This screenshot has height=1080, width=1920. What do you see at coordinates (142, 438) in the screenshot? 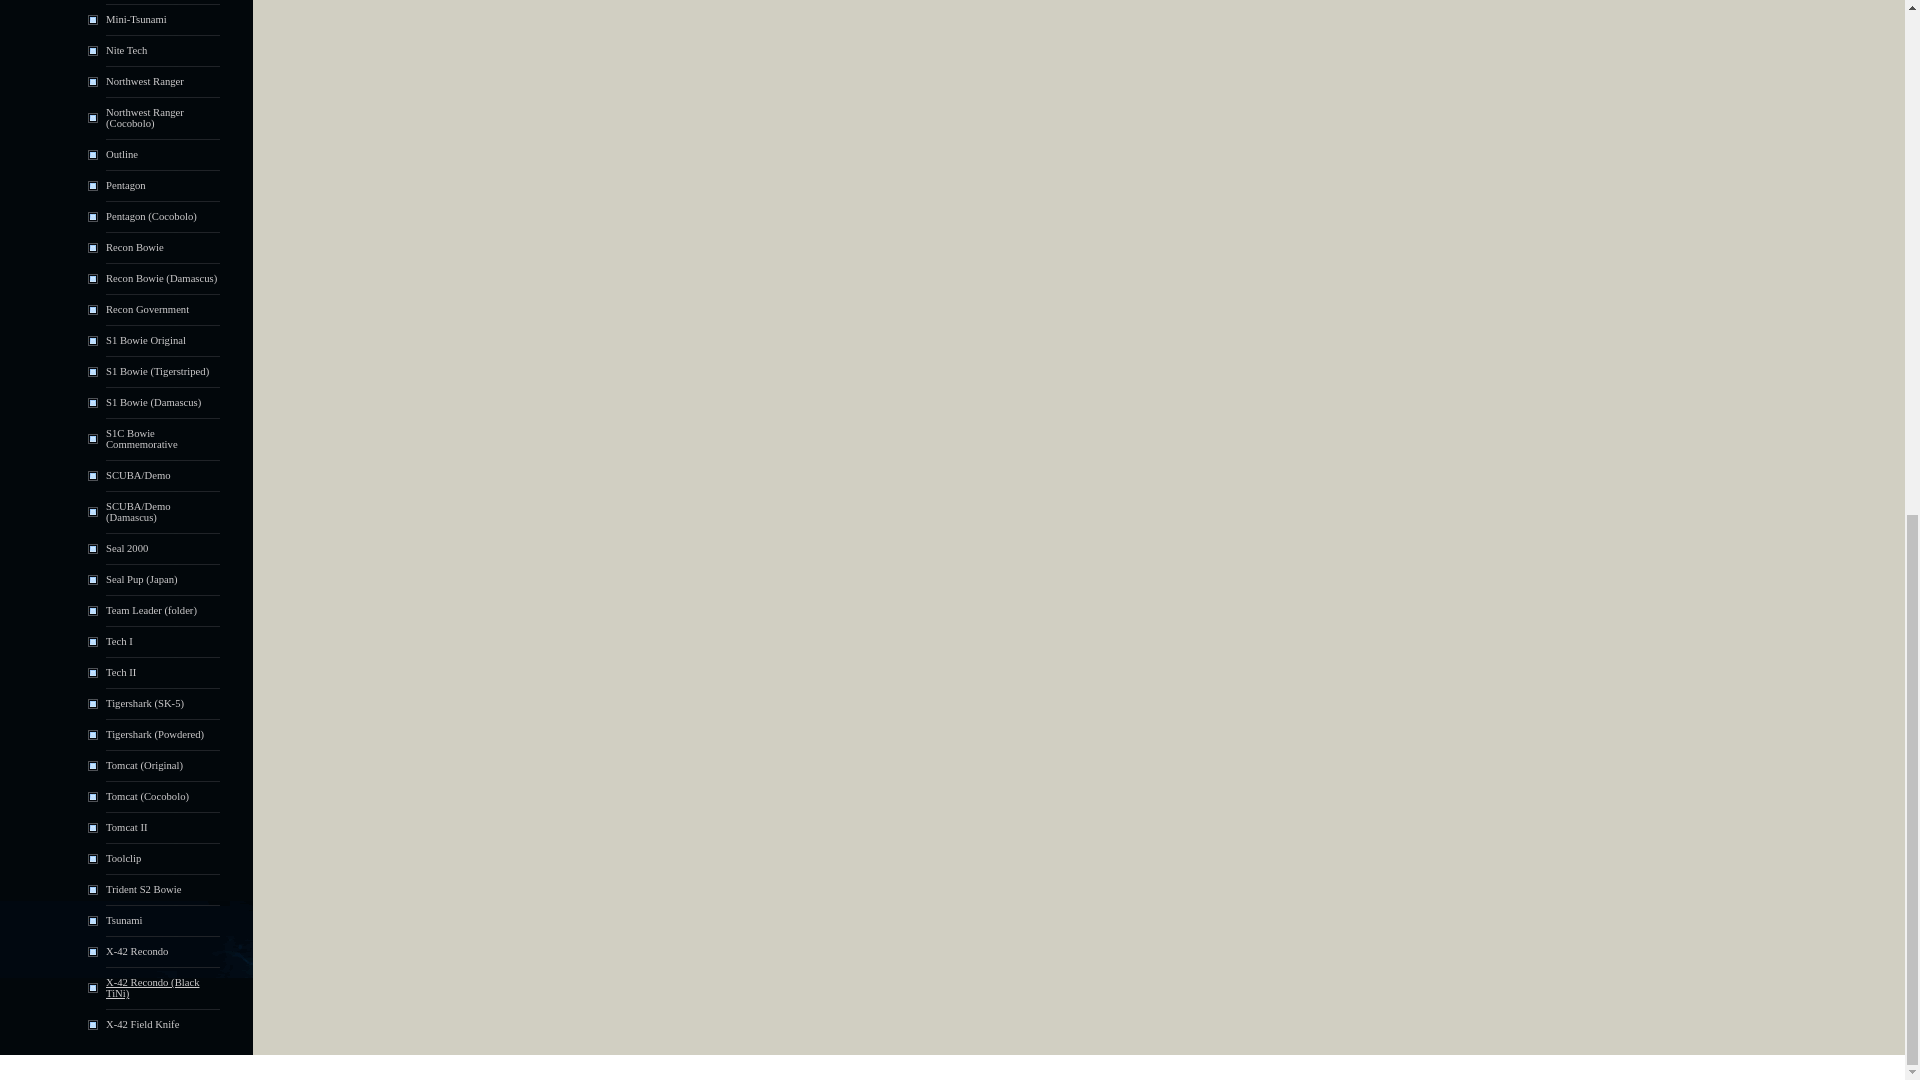
I see `S1C Bowie Commemorative` at bounding box center [142, 438].